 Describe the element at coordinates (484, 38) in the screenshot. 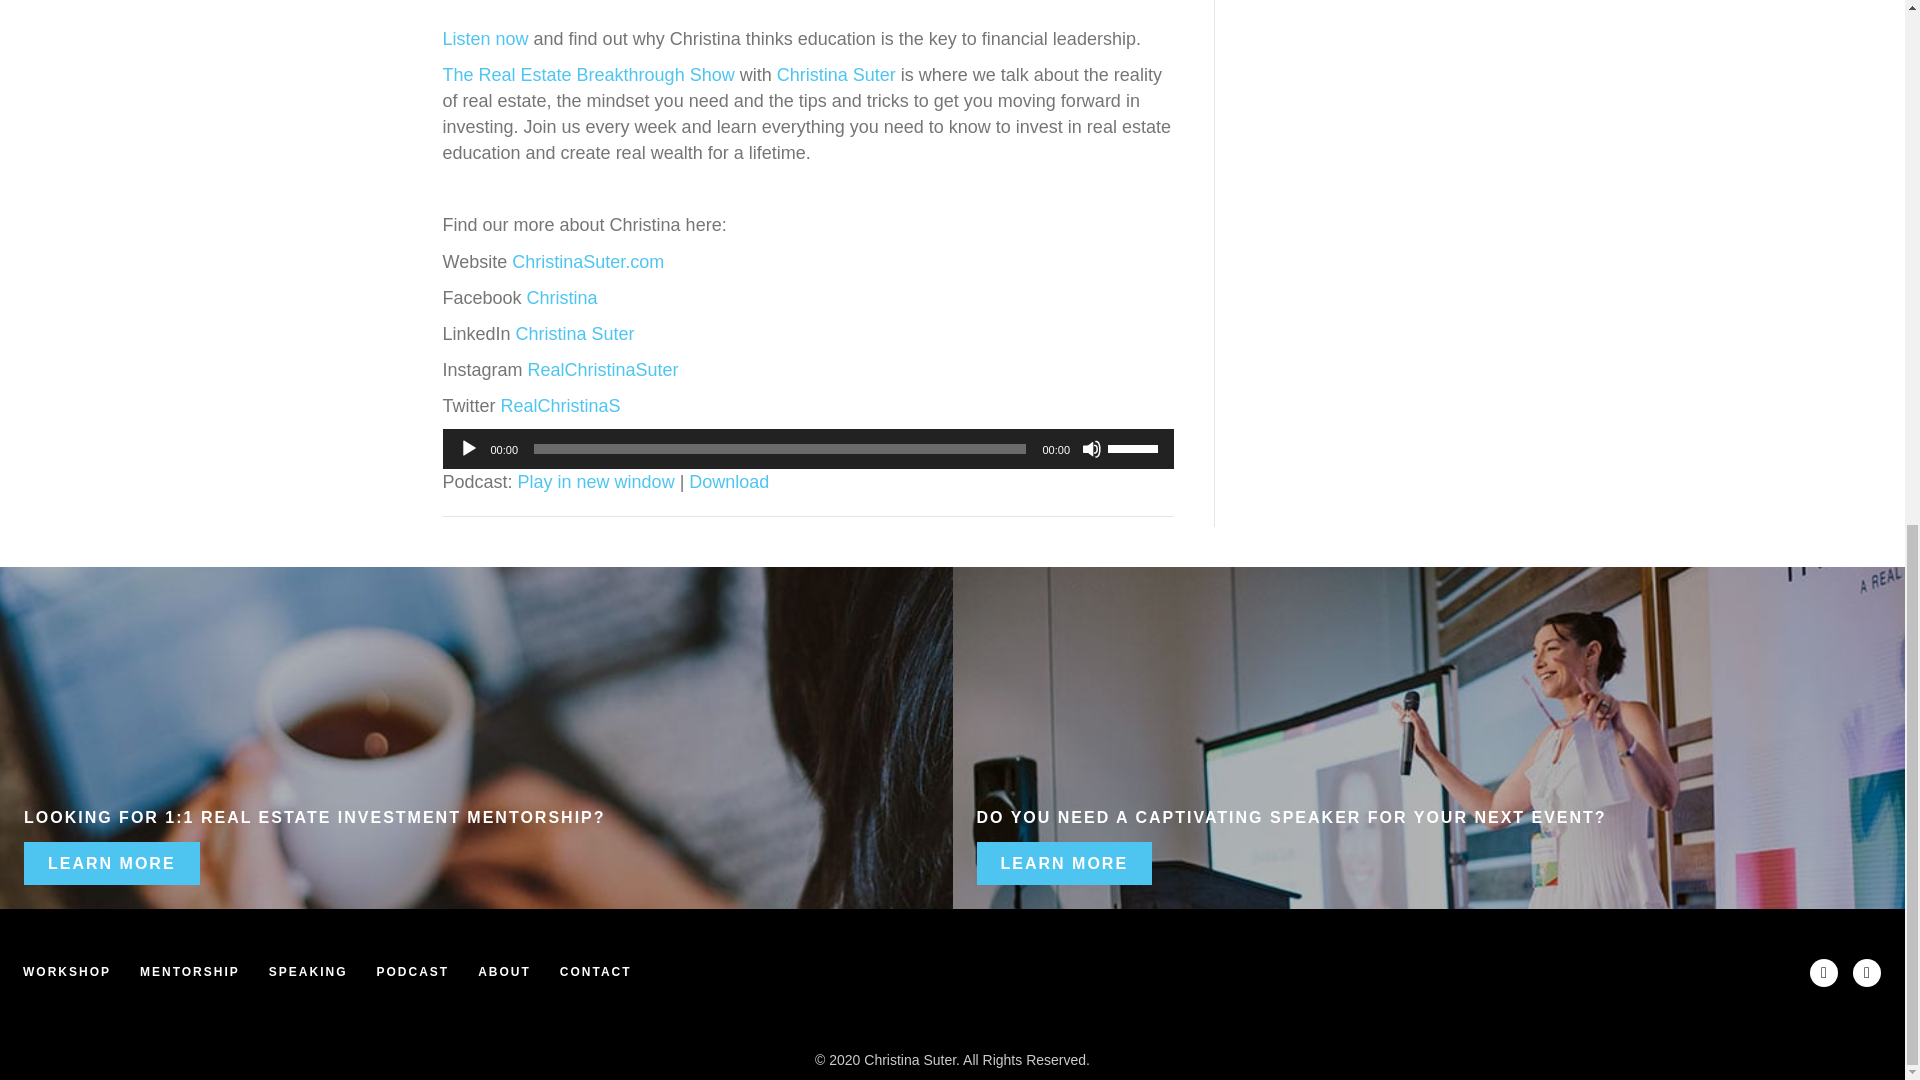

I see `Listen now` at that location.